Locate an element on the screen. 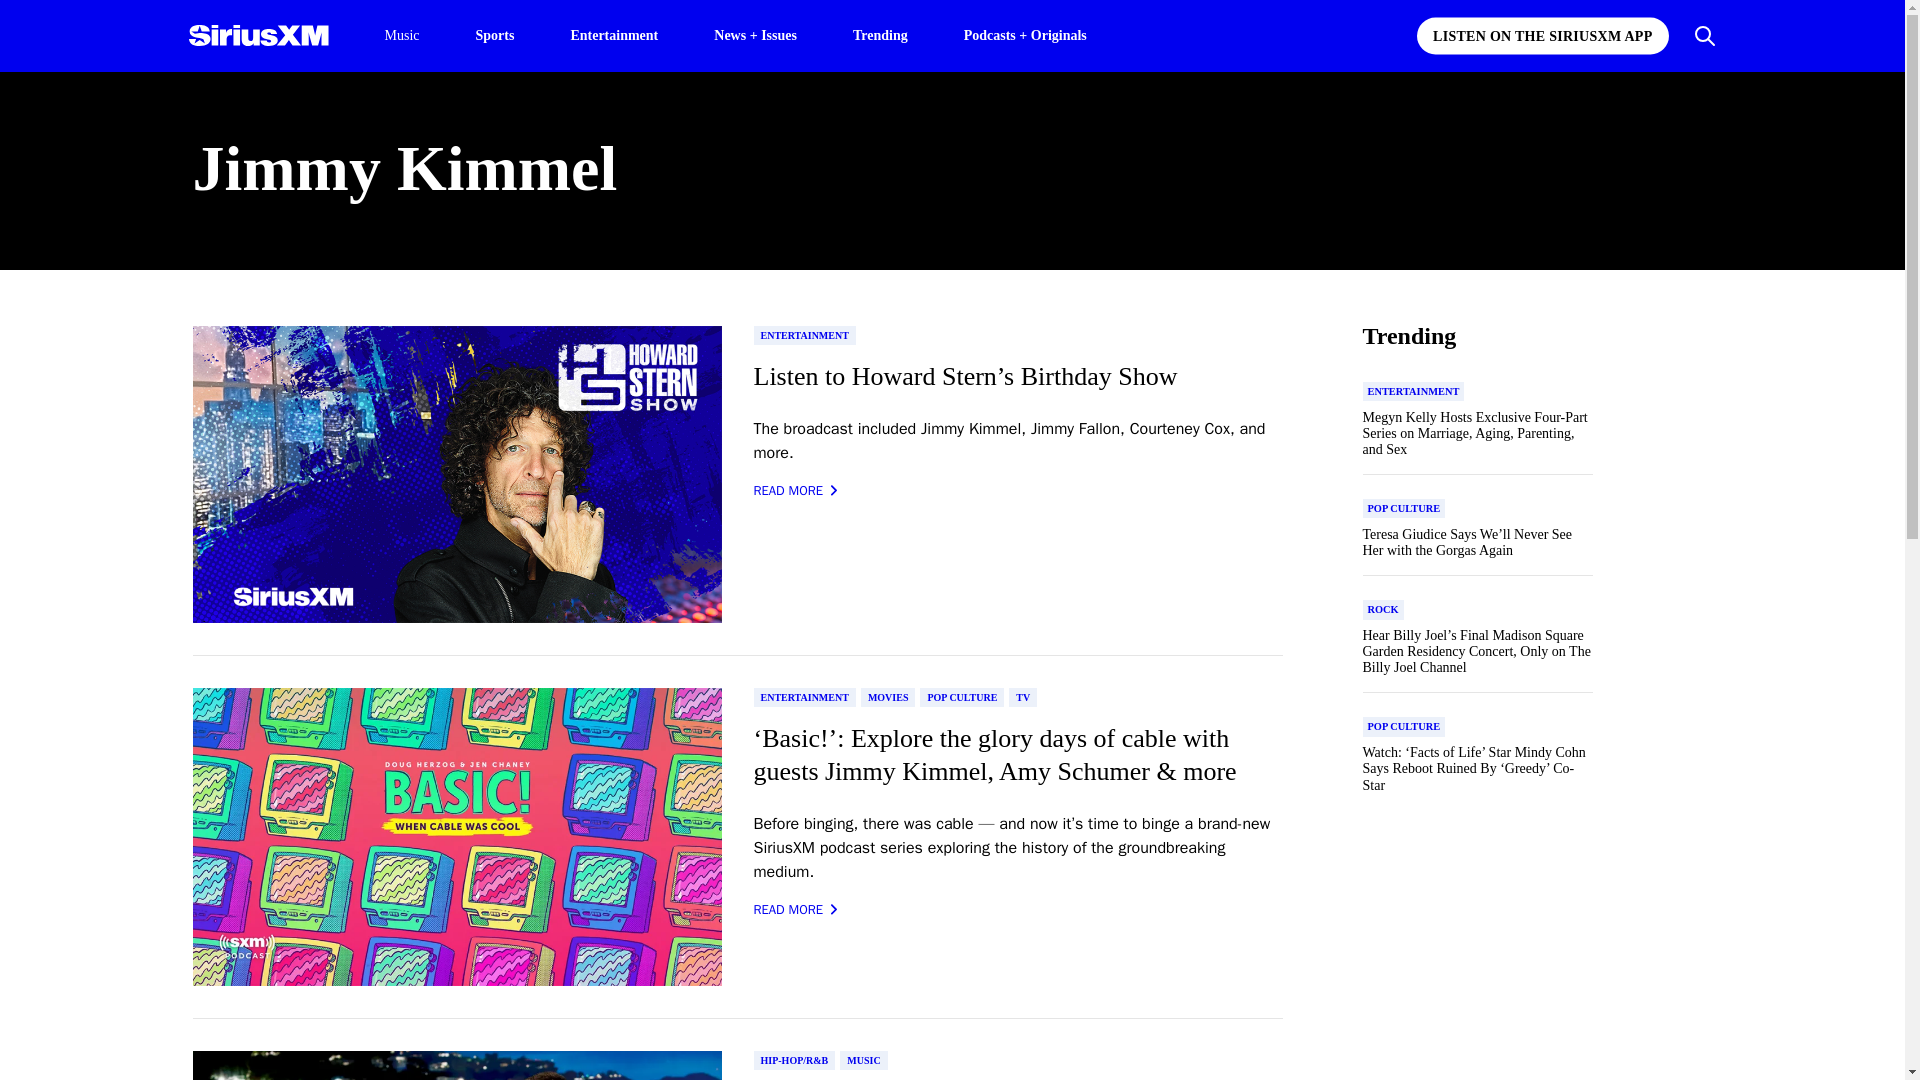 The image size is (1920, 1080). Trending is located at coordinates (880, 34).